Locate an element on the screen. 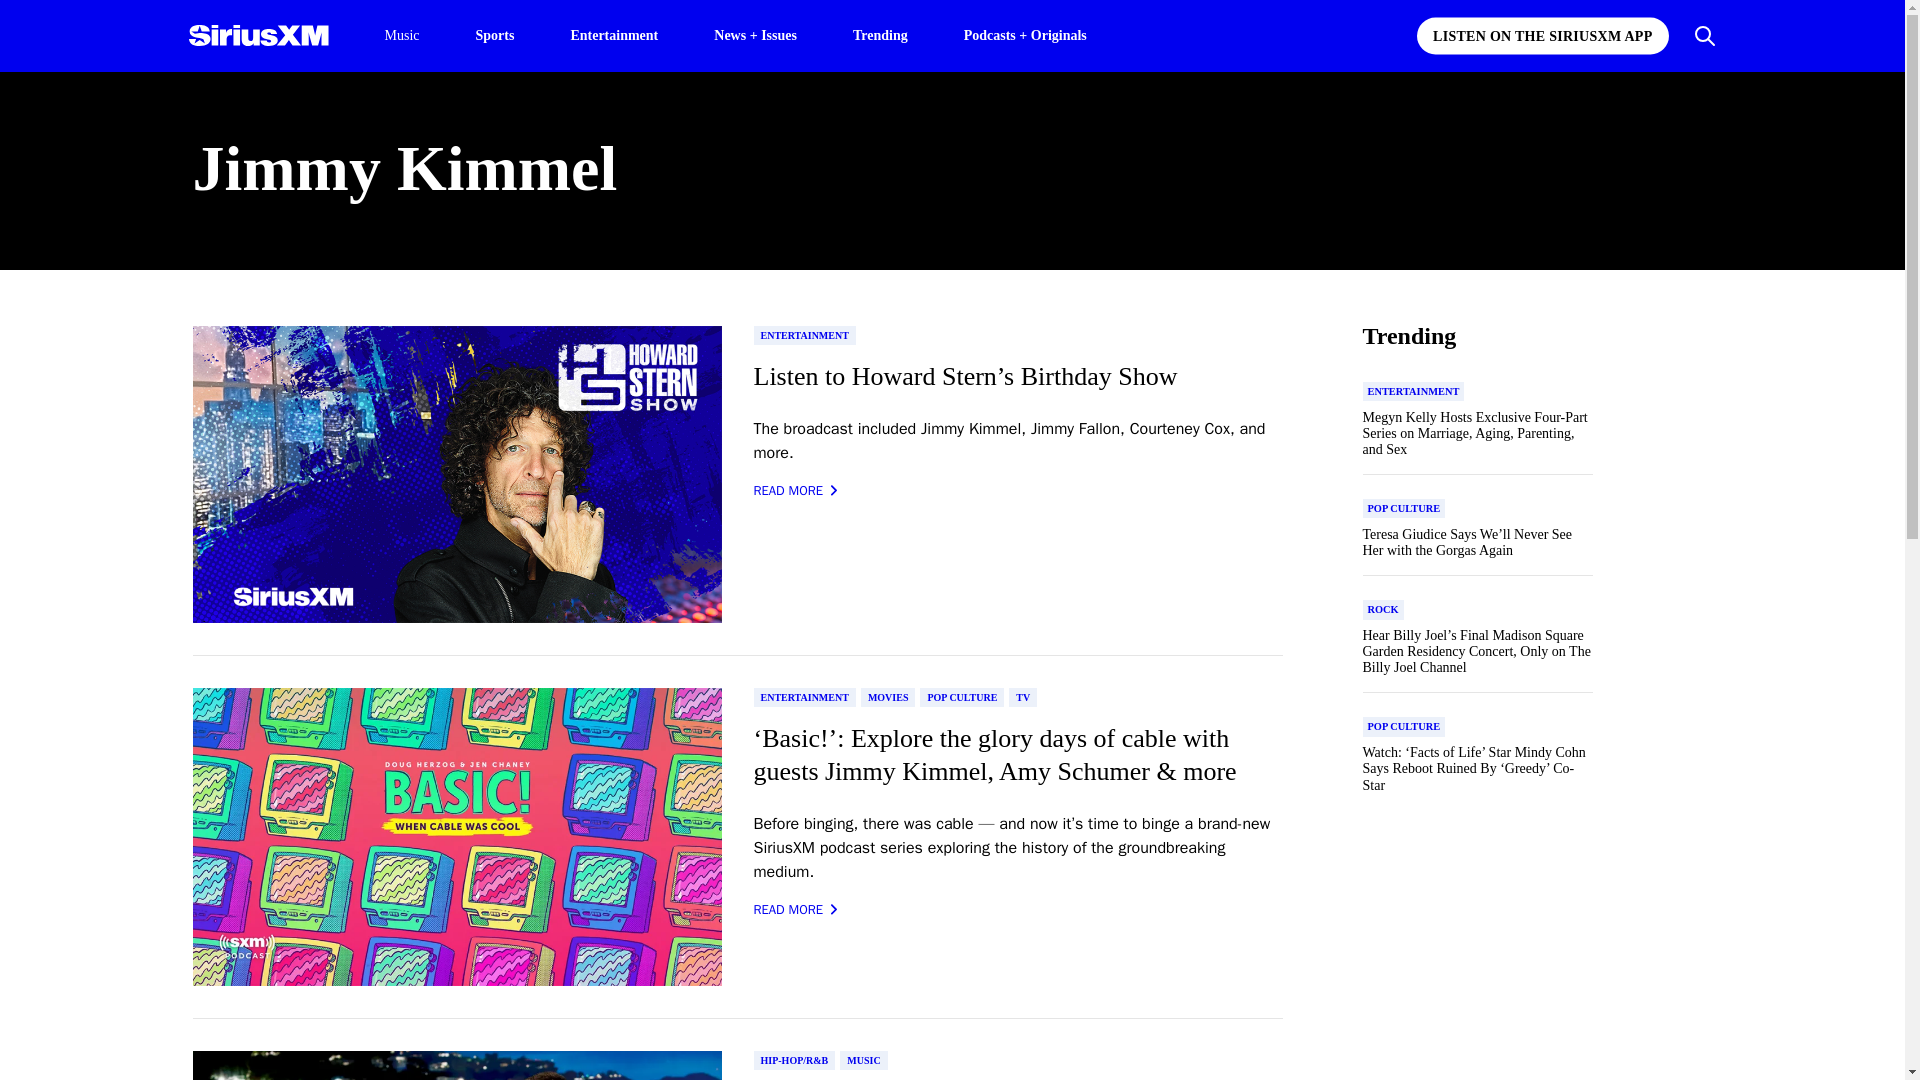 The image size is (1920, 1080). Trending is located at coordinates (880, 34).